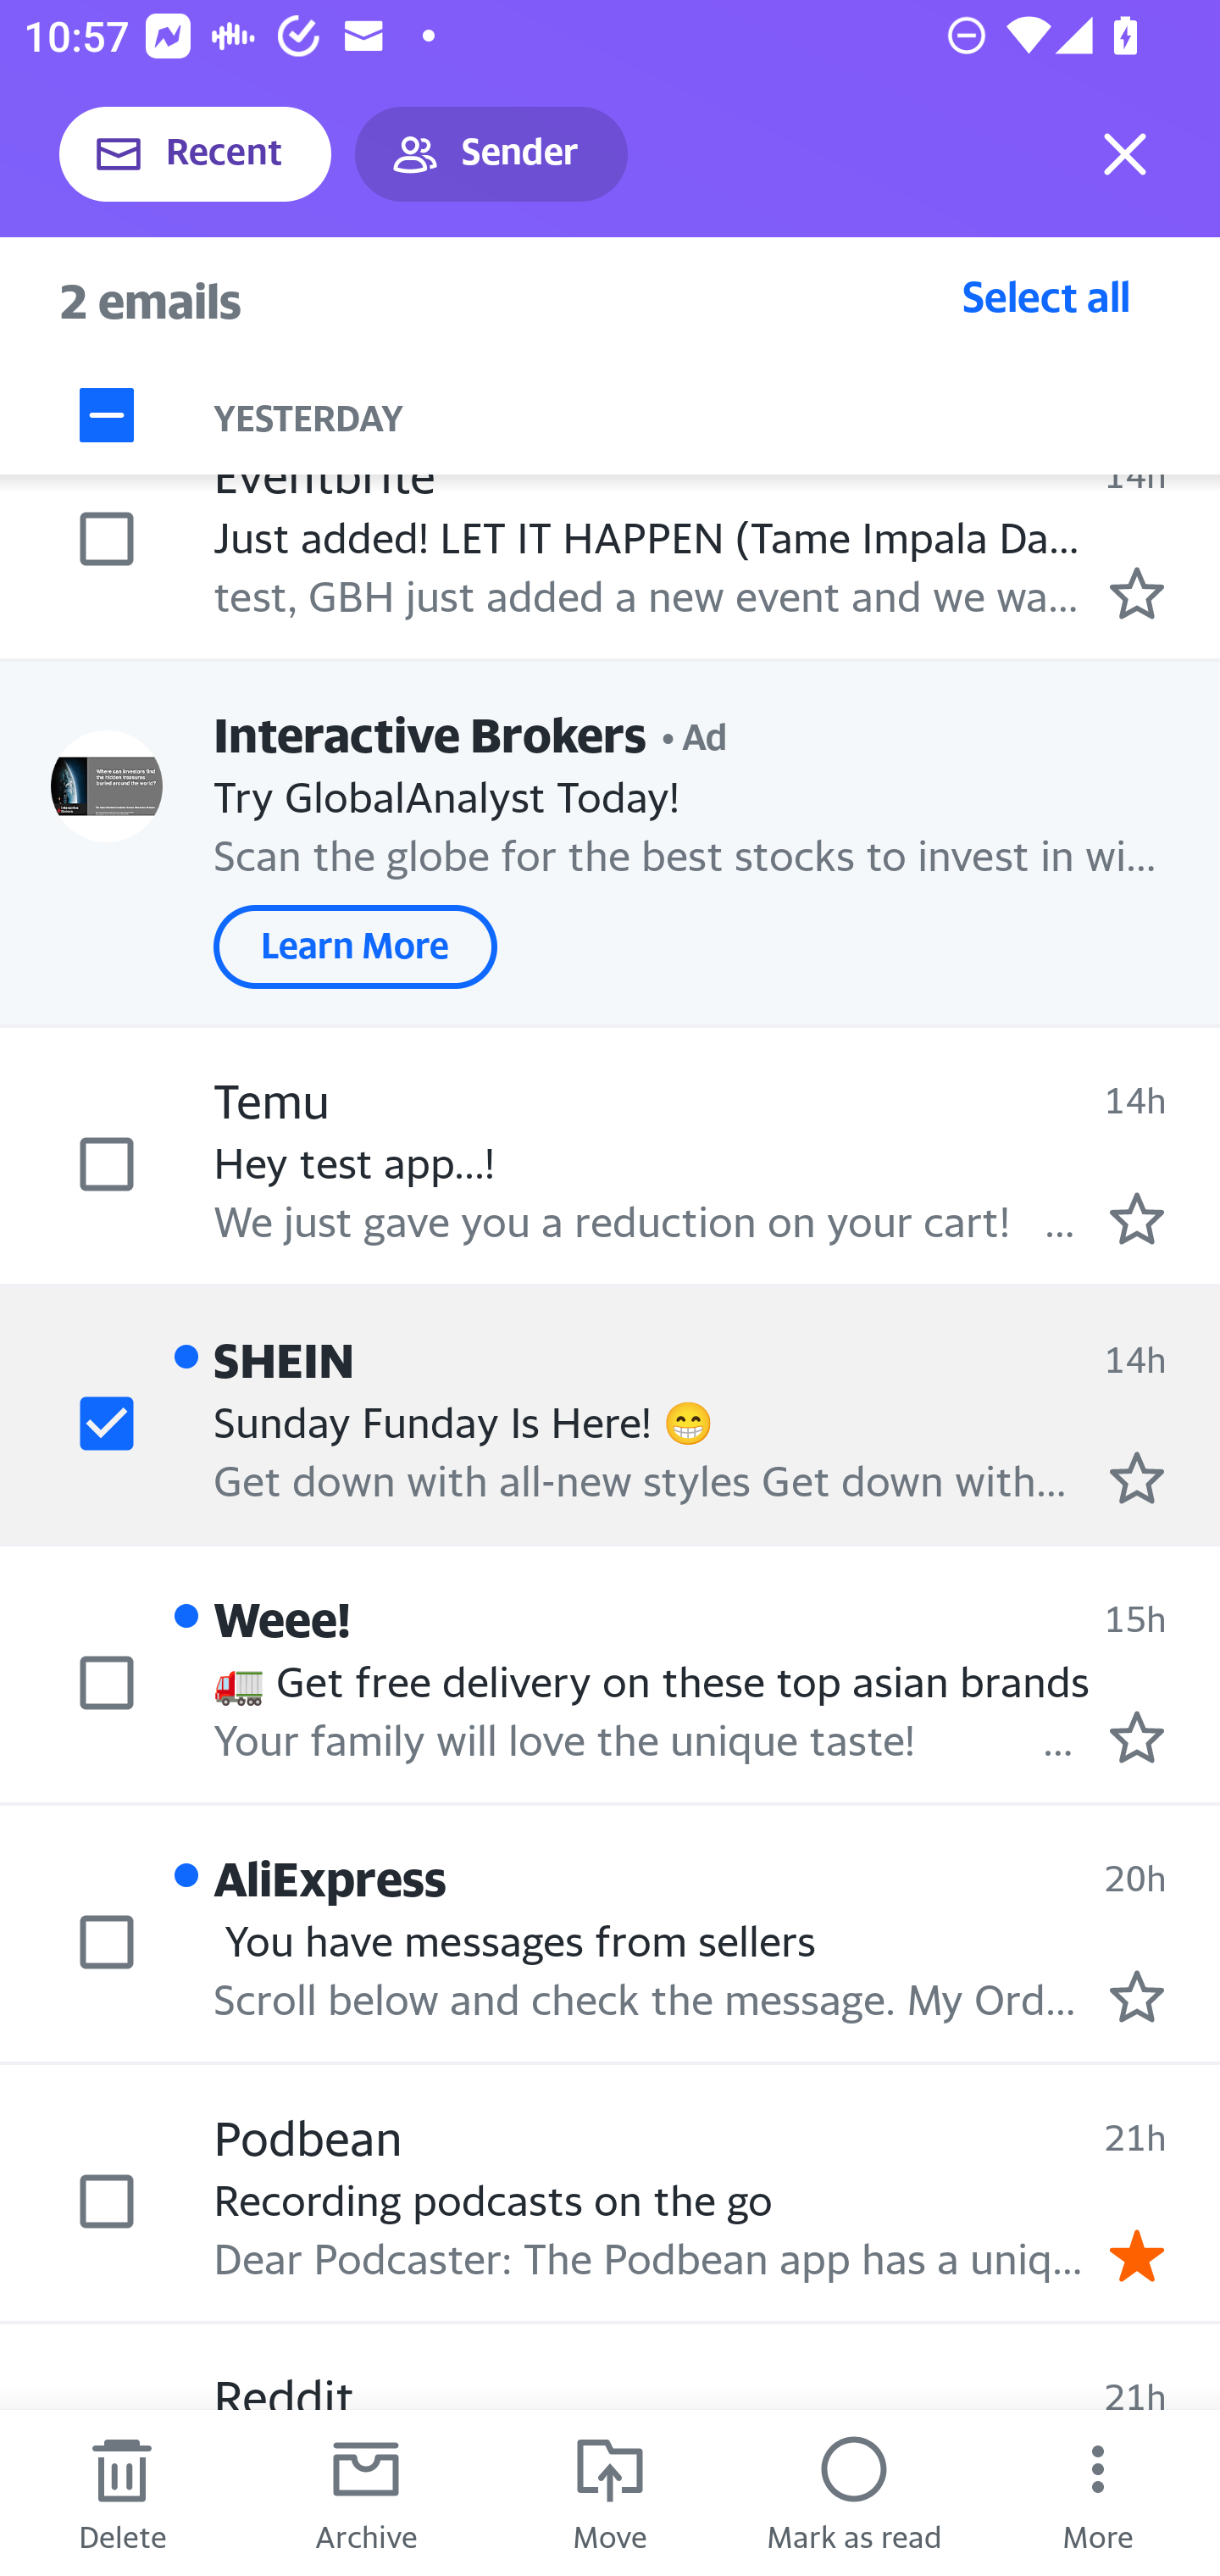  Describe the element at coordinates (1137, 1996) in the screenshot. I see `Mark as starred.` at that location.